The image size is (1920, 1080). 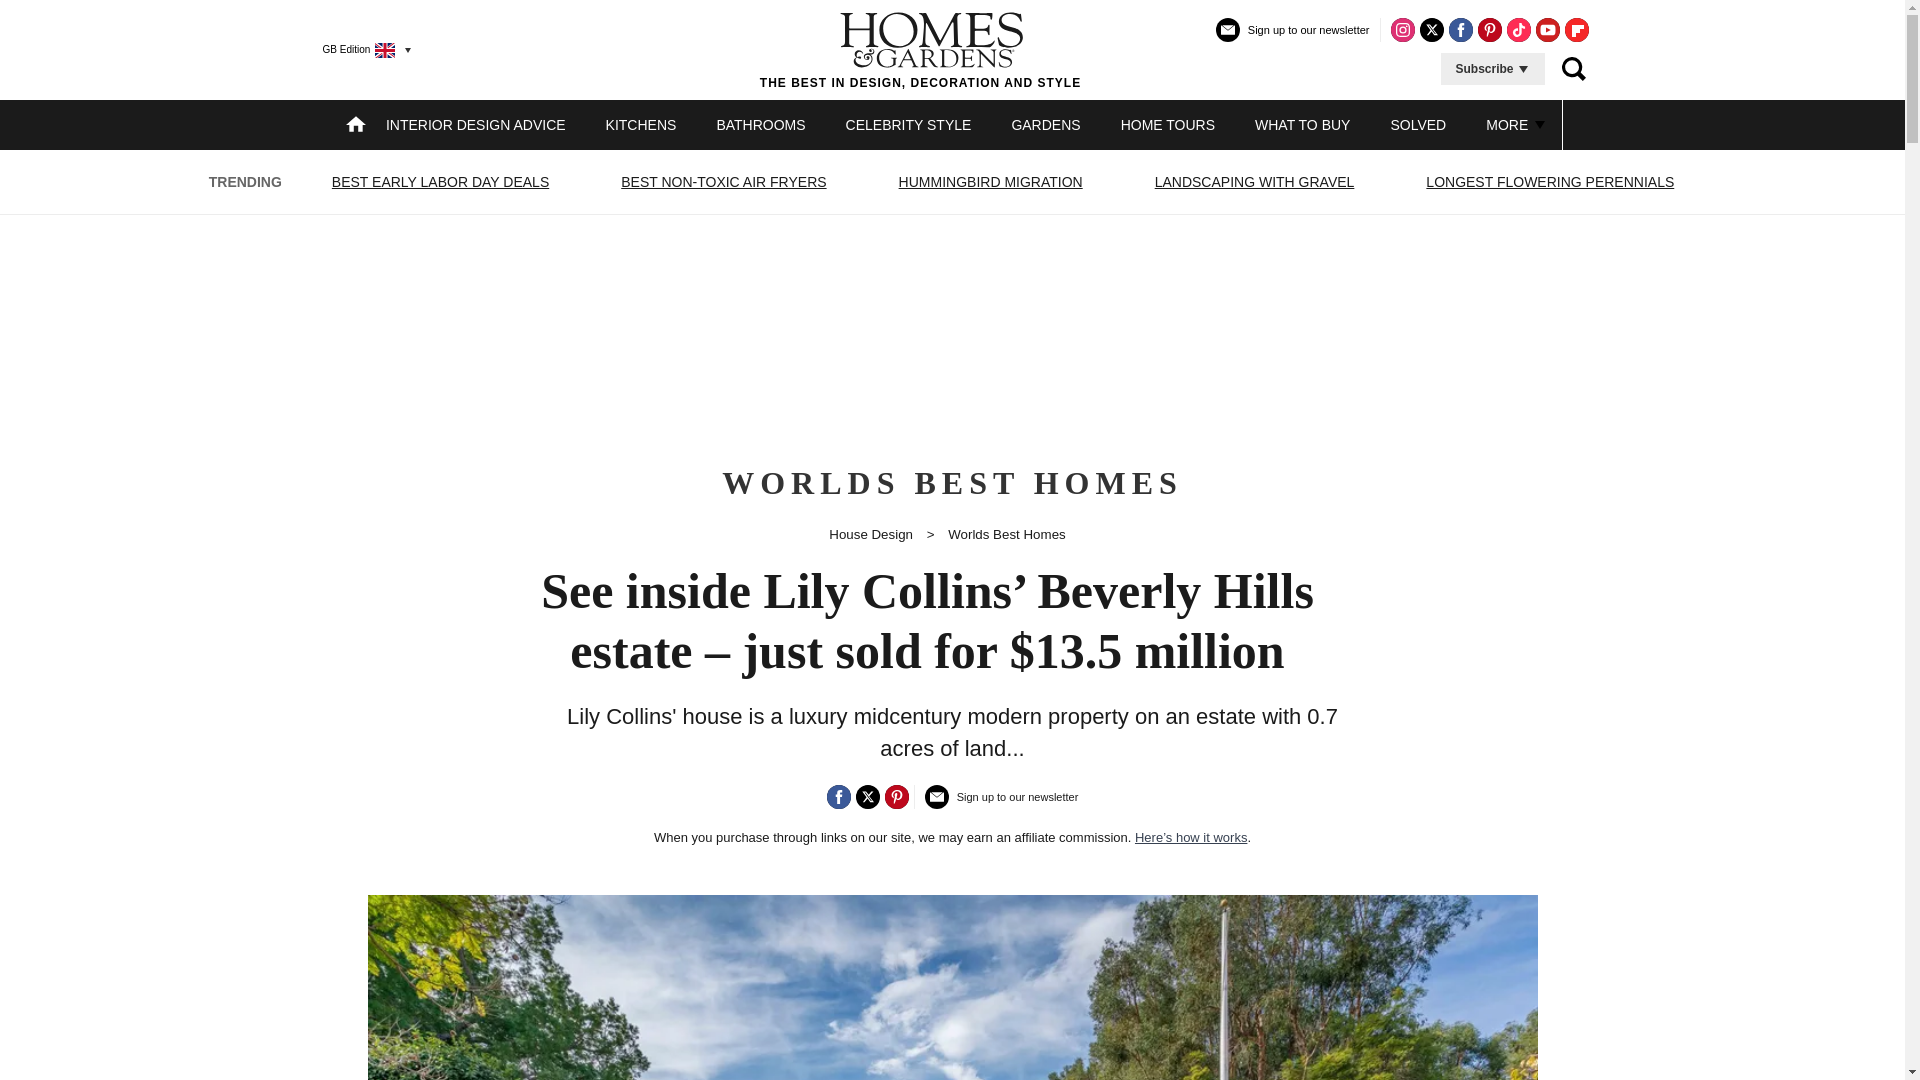 What do you see at coordinates (908, 124) in the screenshot?
I see `CELEBRITY STYLE` at bounding box center [908, 124].